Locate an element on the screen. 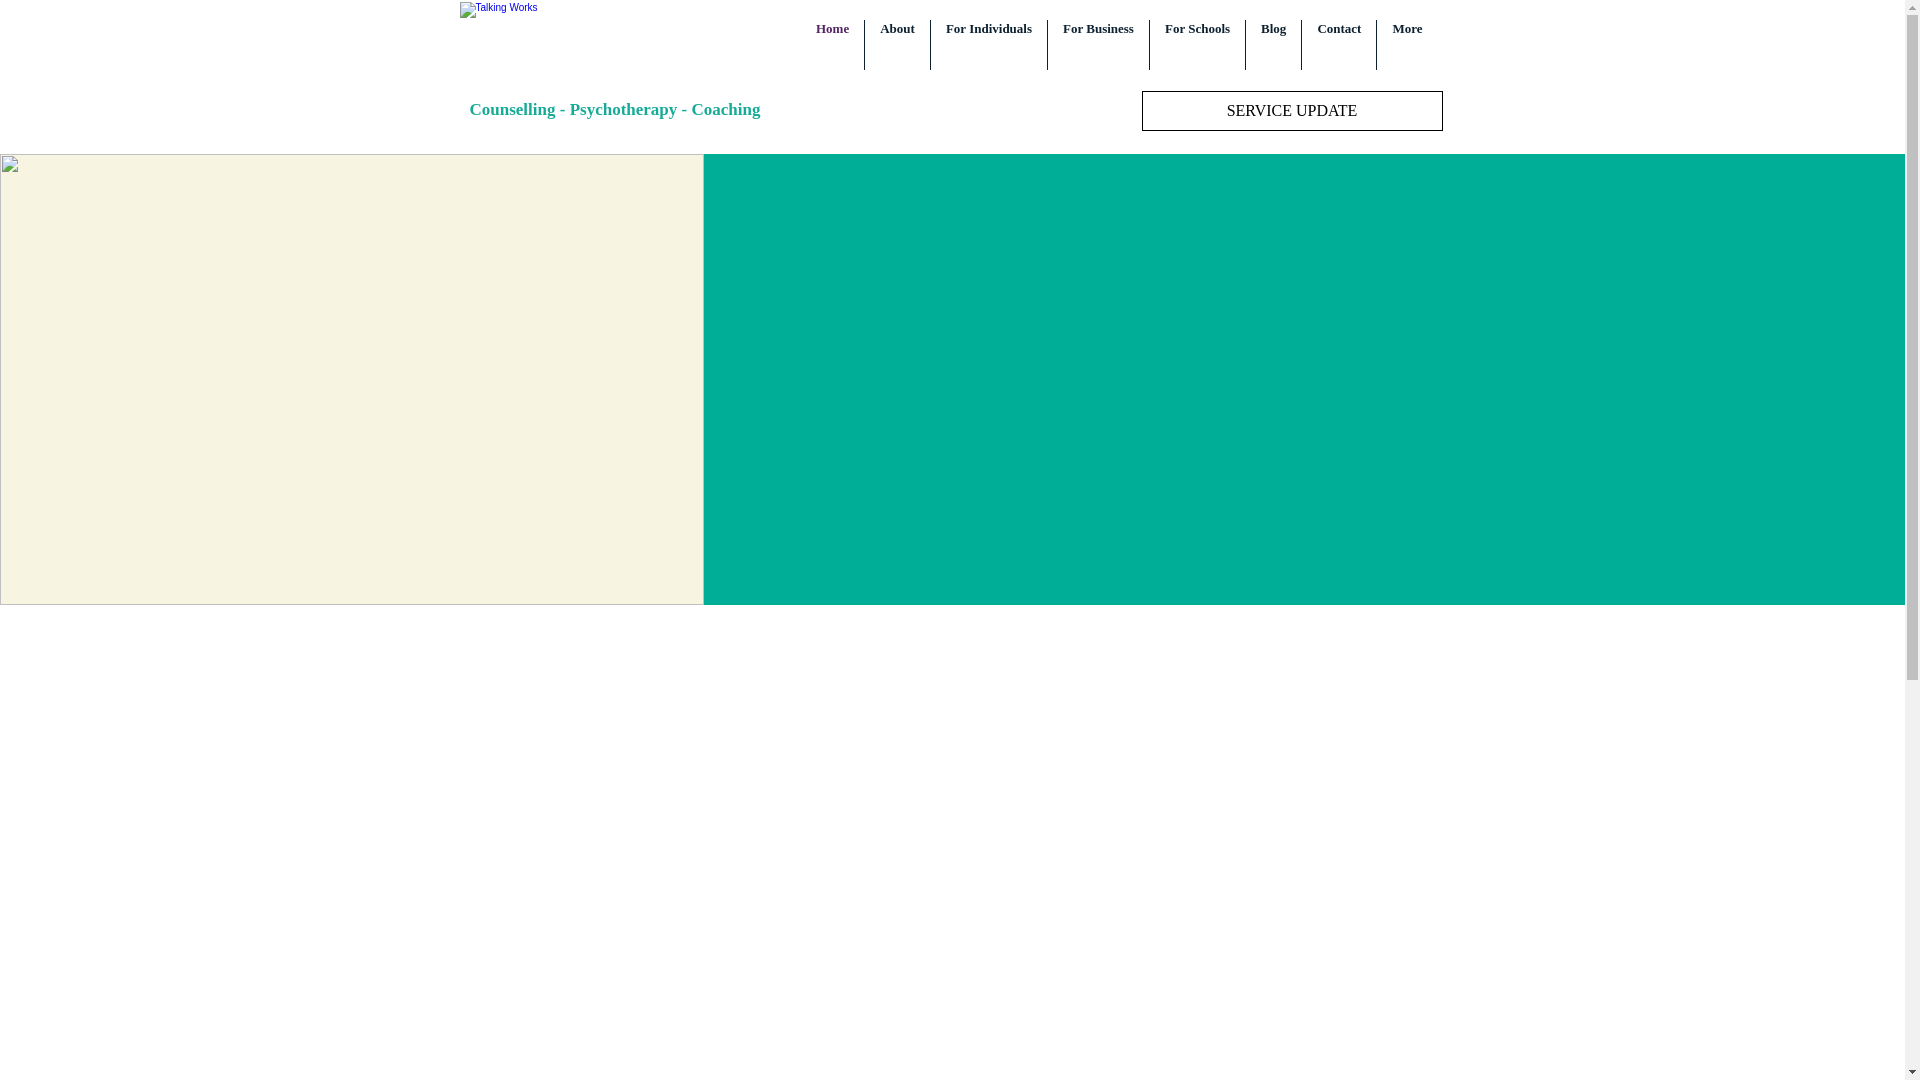  For Schools is located at coordinates (1197, 45).